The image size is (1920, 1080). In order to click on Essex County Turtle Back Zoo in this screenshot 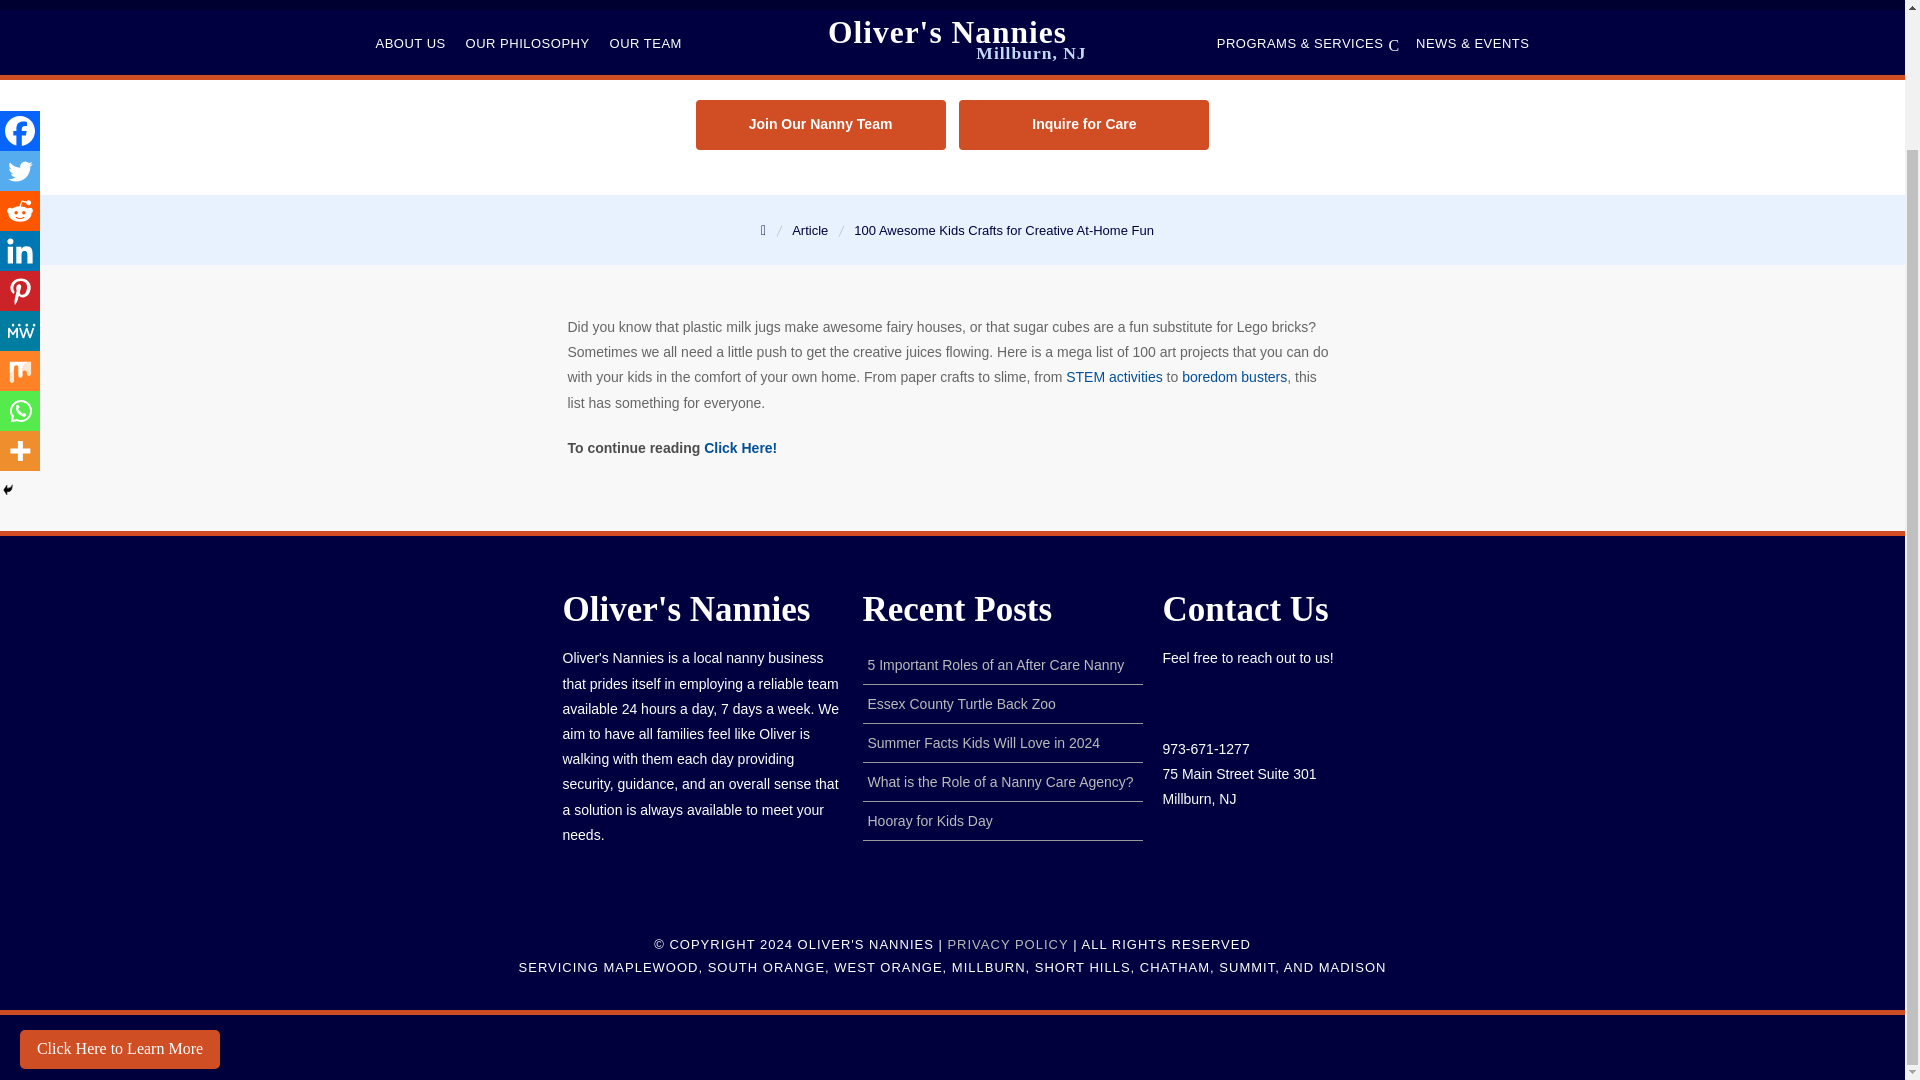, I will do `click(962, 703)`.